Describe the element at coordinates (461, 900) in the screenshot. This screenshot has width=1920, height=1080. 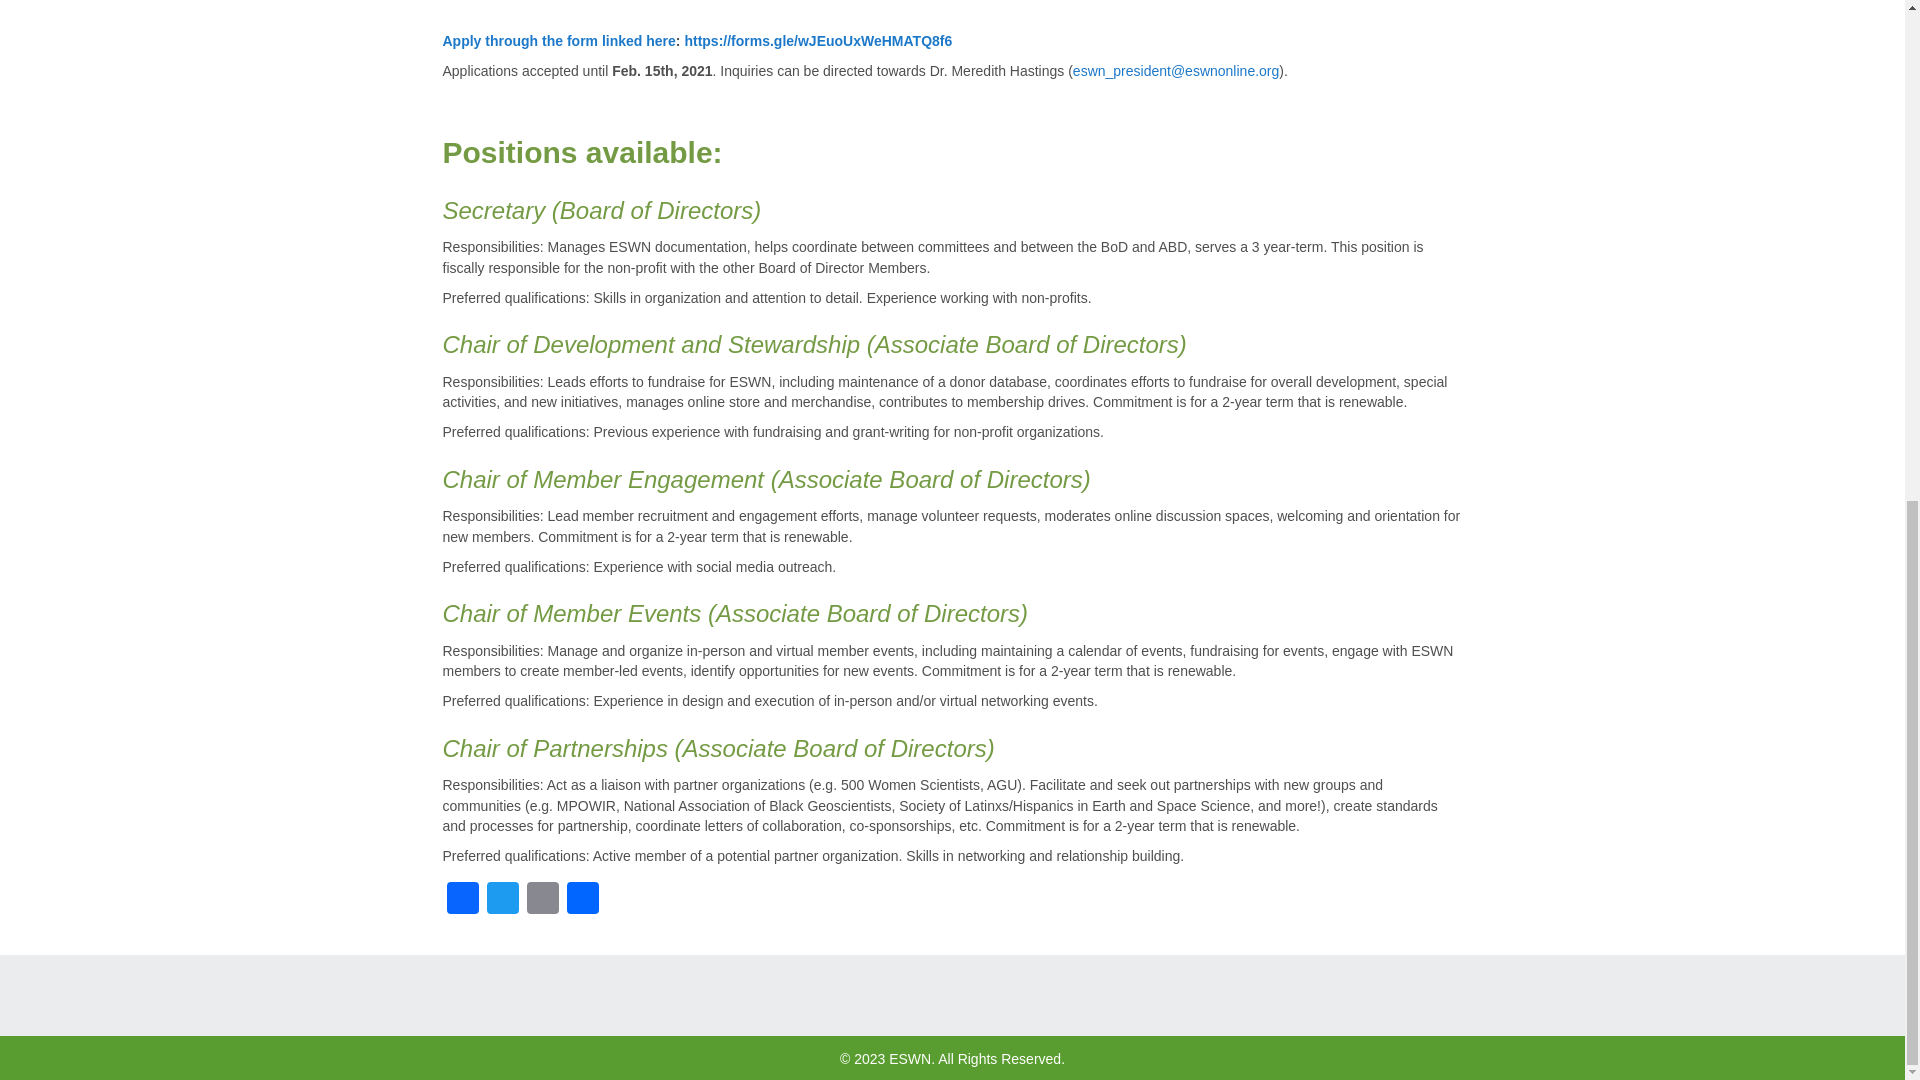
I see `Facebook` at that location.